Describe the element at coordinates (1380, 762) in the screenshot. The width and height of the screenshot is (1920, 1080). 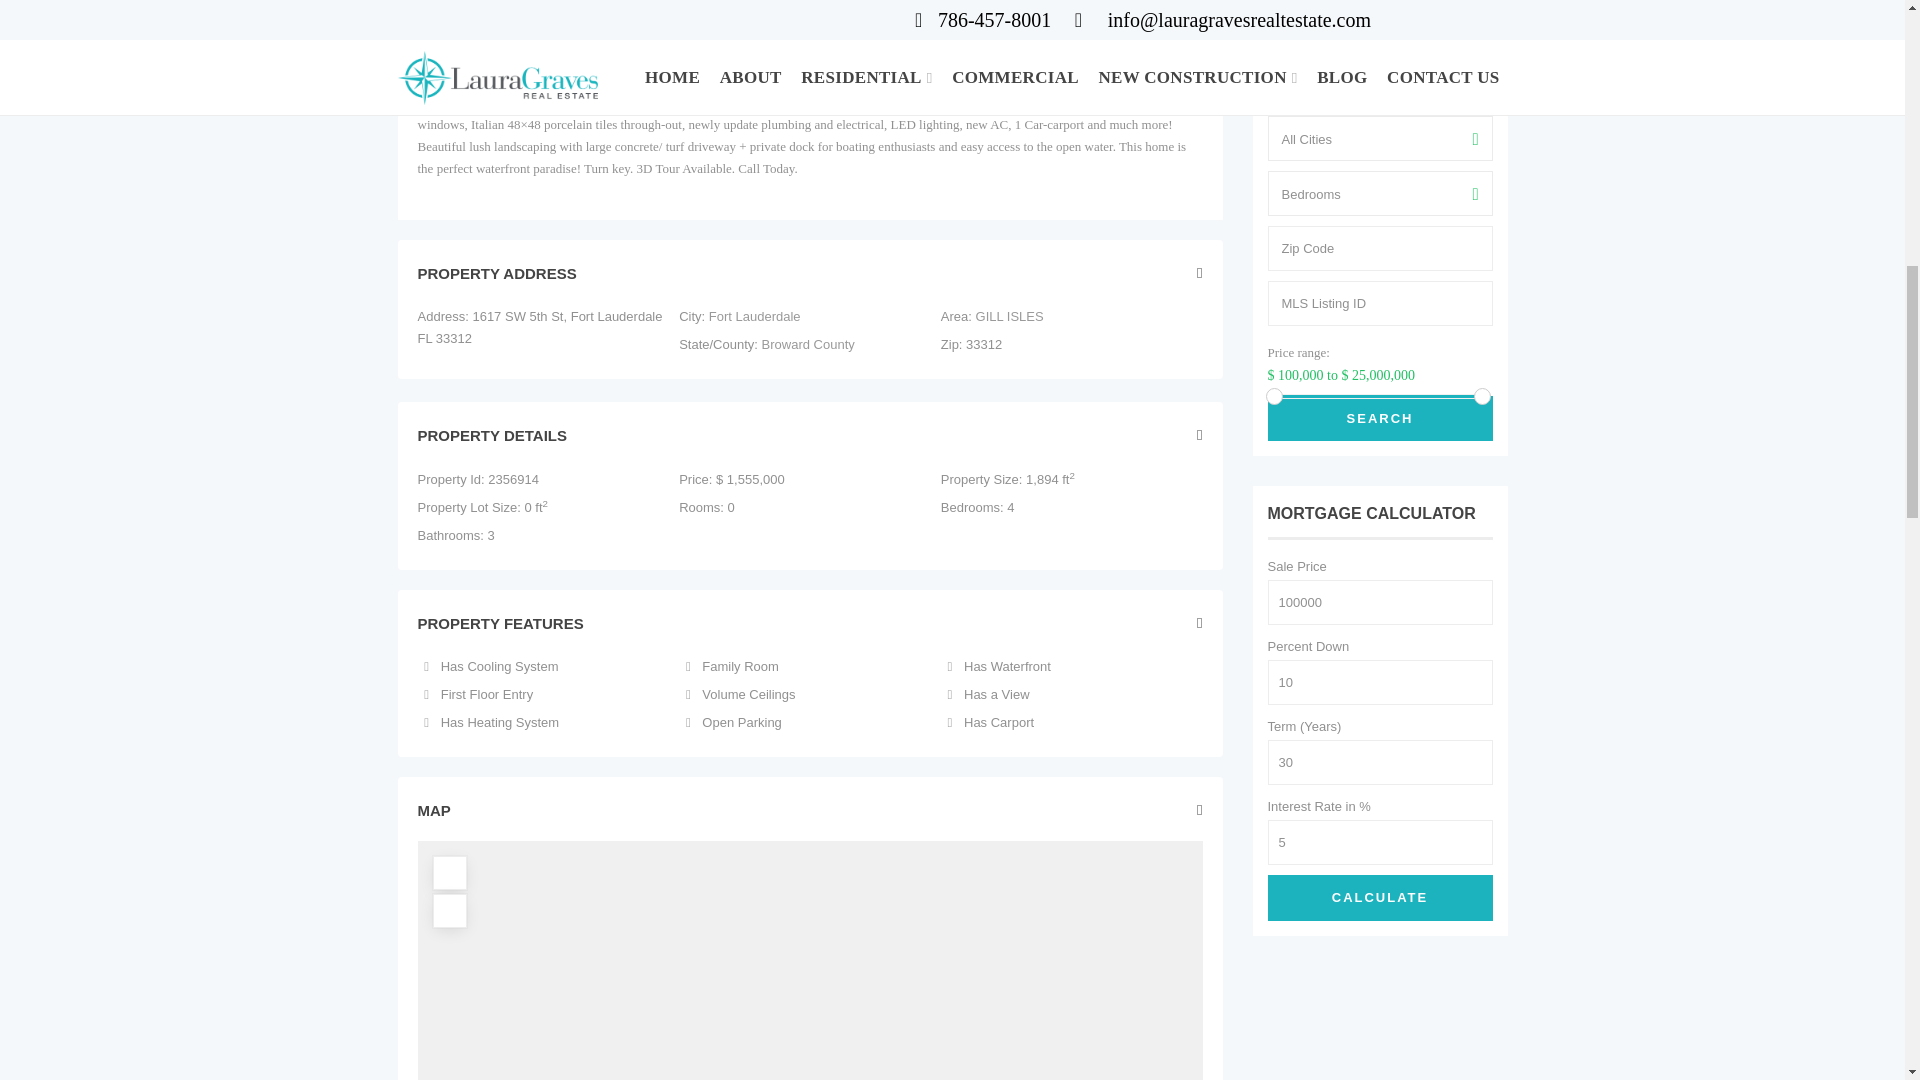
I see `30` at that location.